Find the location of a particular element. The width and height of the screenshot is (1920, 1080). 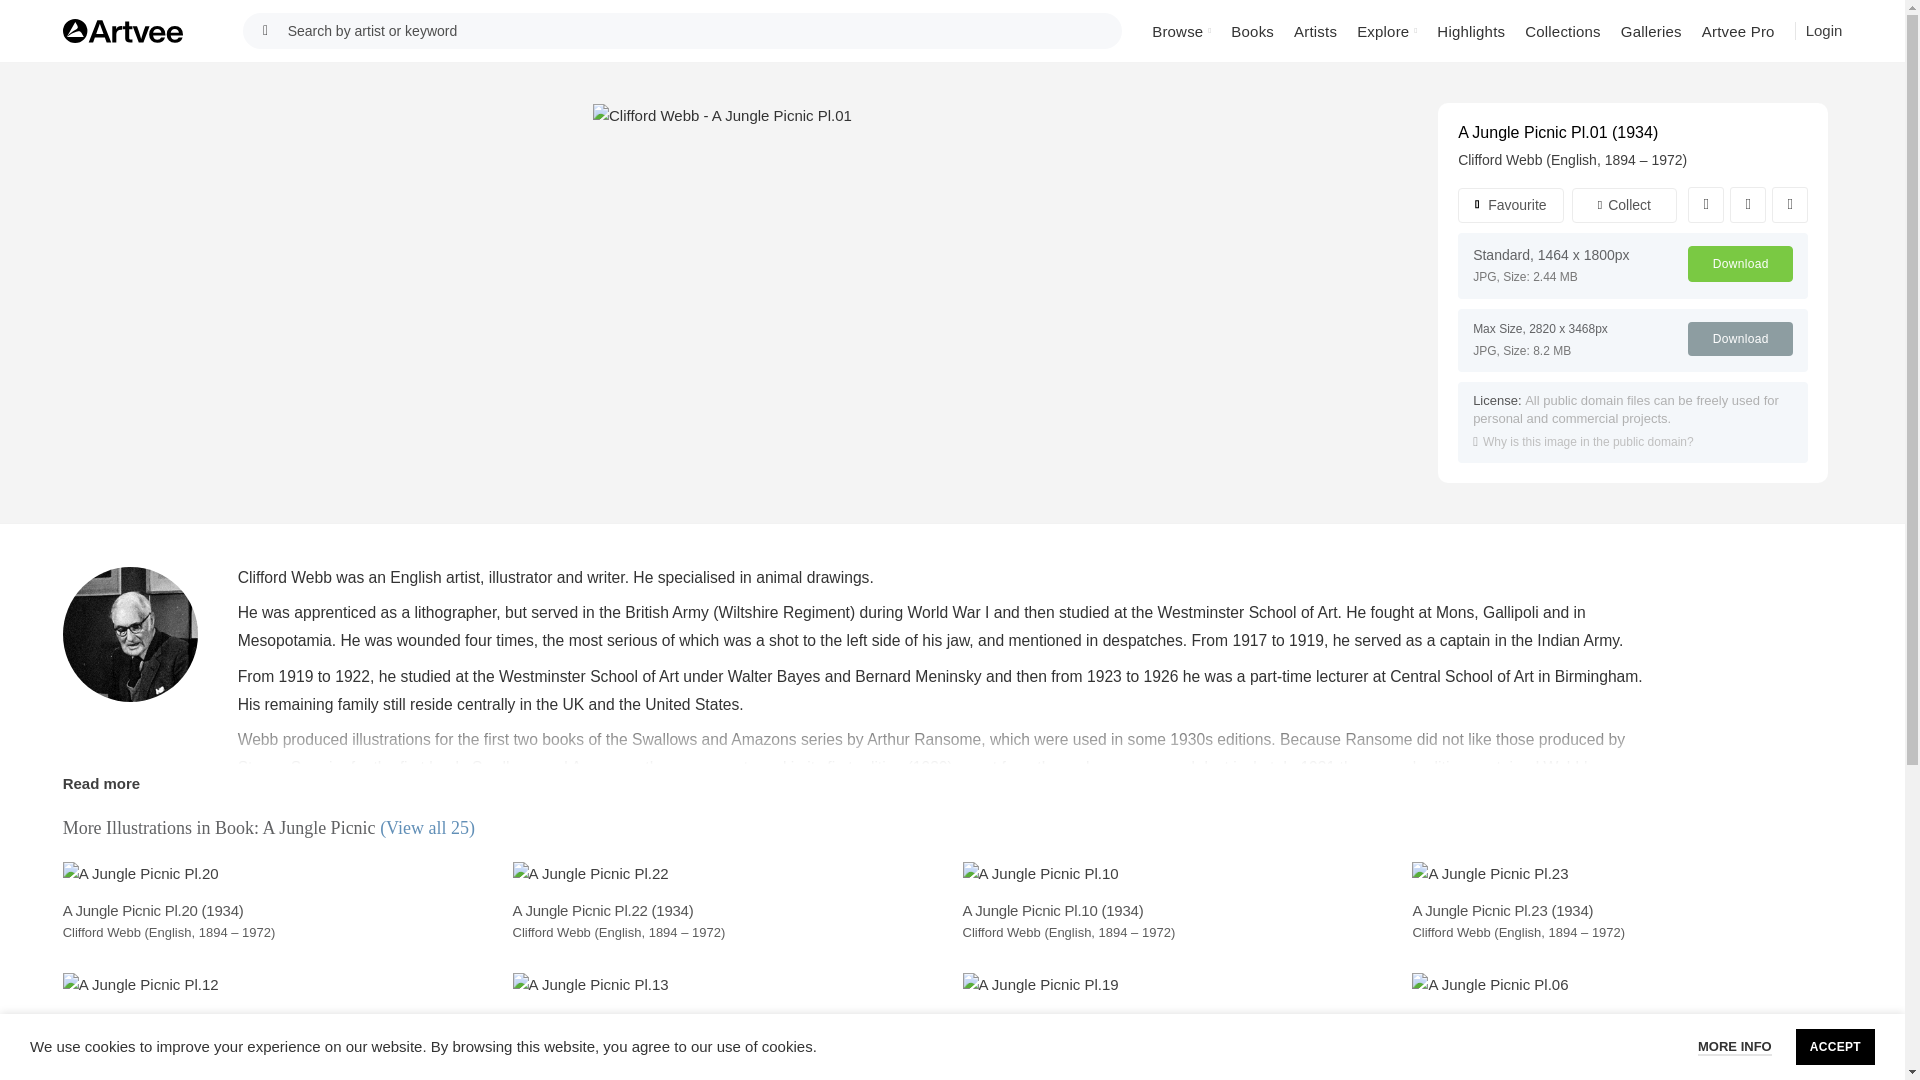

Facebook is located at coordinates (1706, 204).